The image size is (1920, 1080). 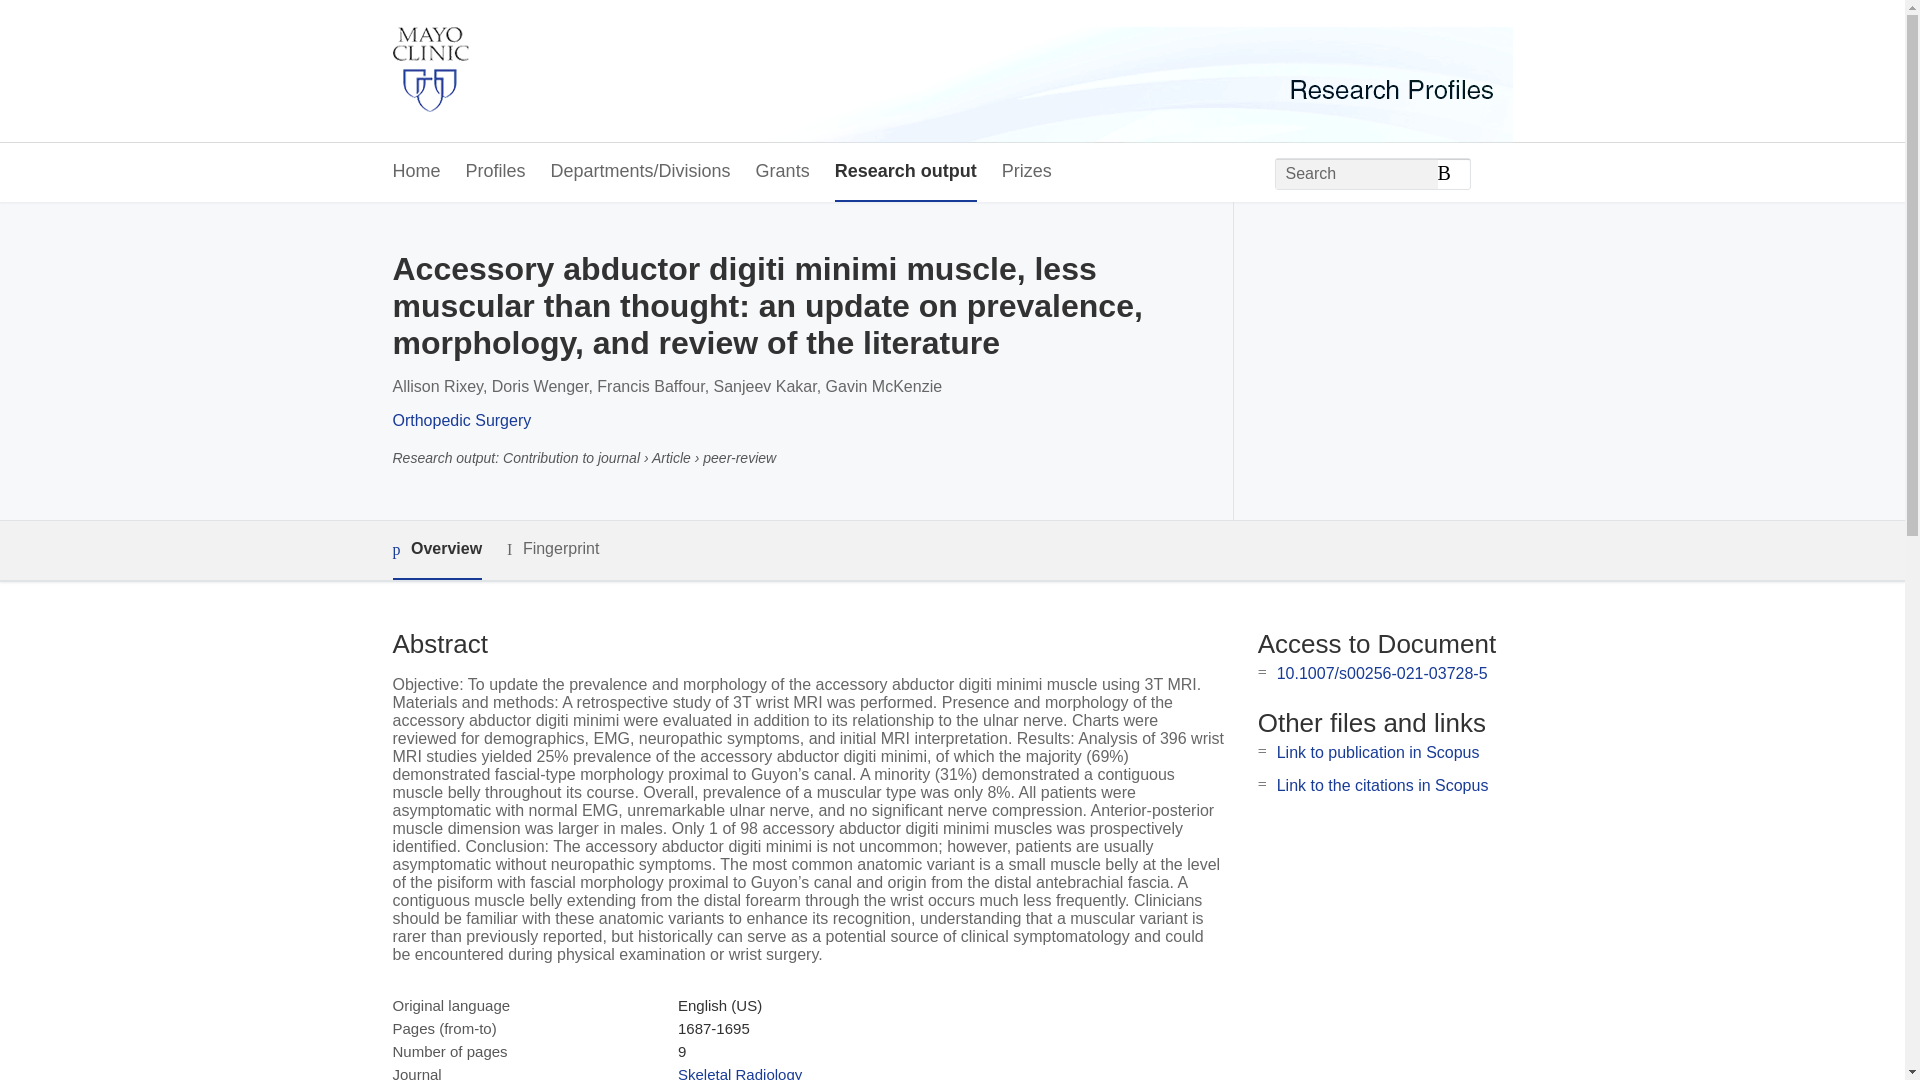 What do you see at coordinates (461, 420) in the screenshot?
I see `Orthopedic Surgery` at bounding box center [461, 420].